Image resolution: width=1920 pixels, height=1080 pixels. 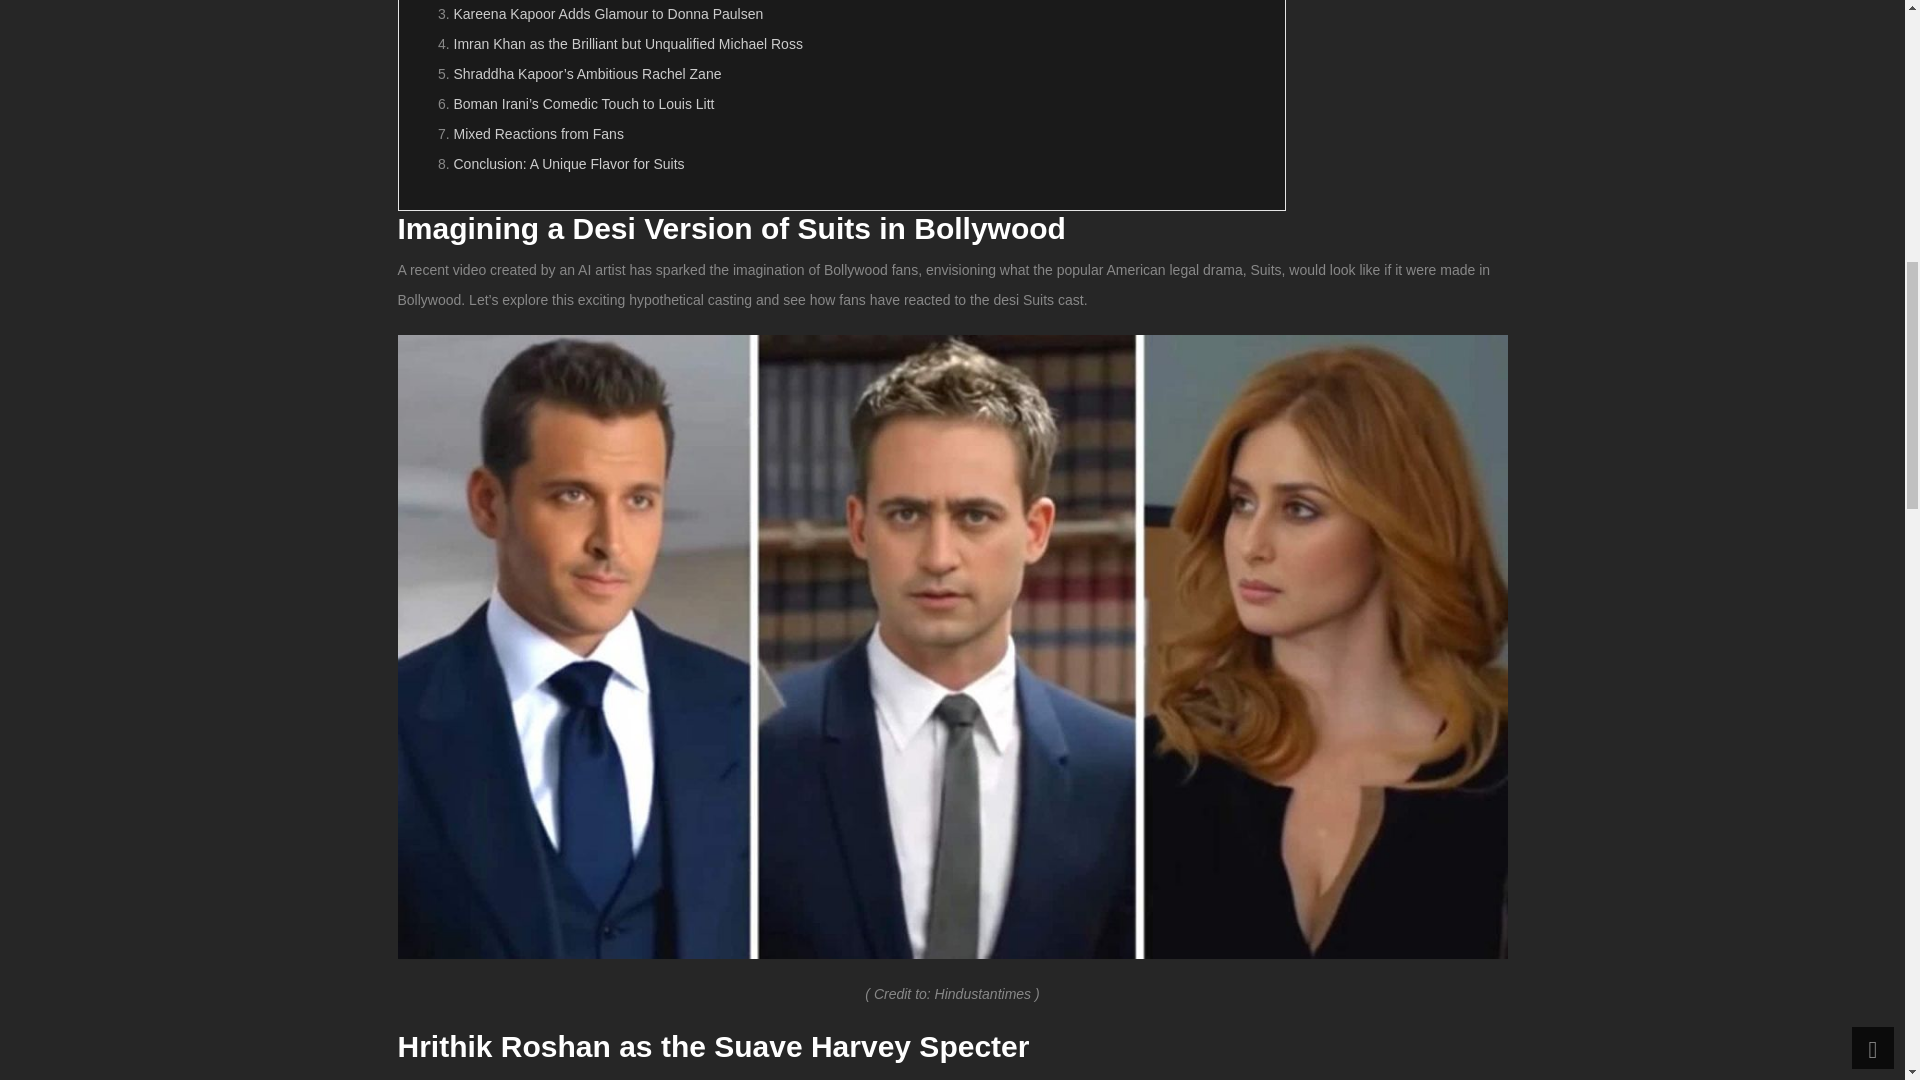 What do you see at coordinates (608, 14) in the screenshot?
I see `Kareena Kapoor Adds Glamour to Donna Paulsen` at bounding box center [608, 14].